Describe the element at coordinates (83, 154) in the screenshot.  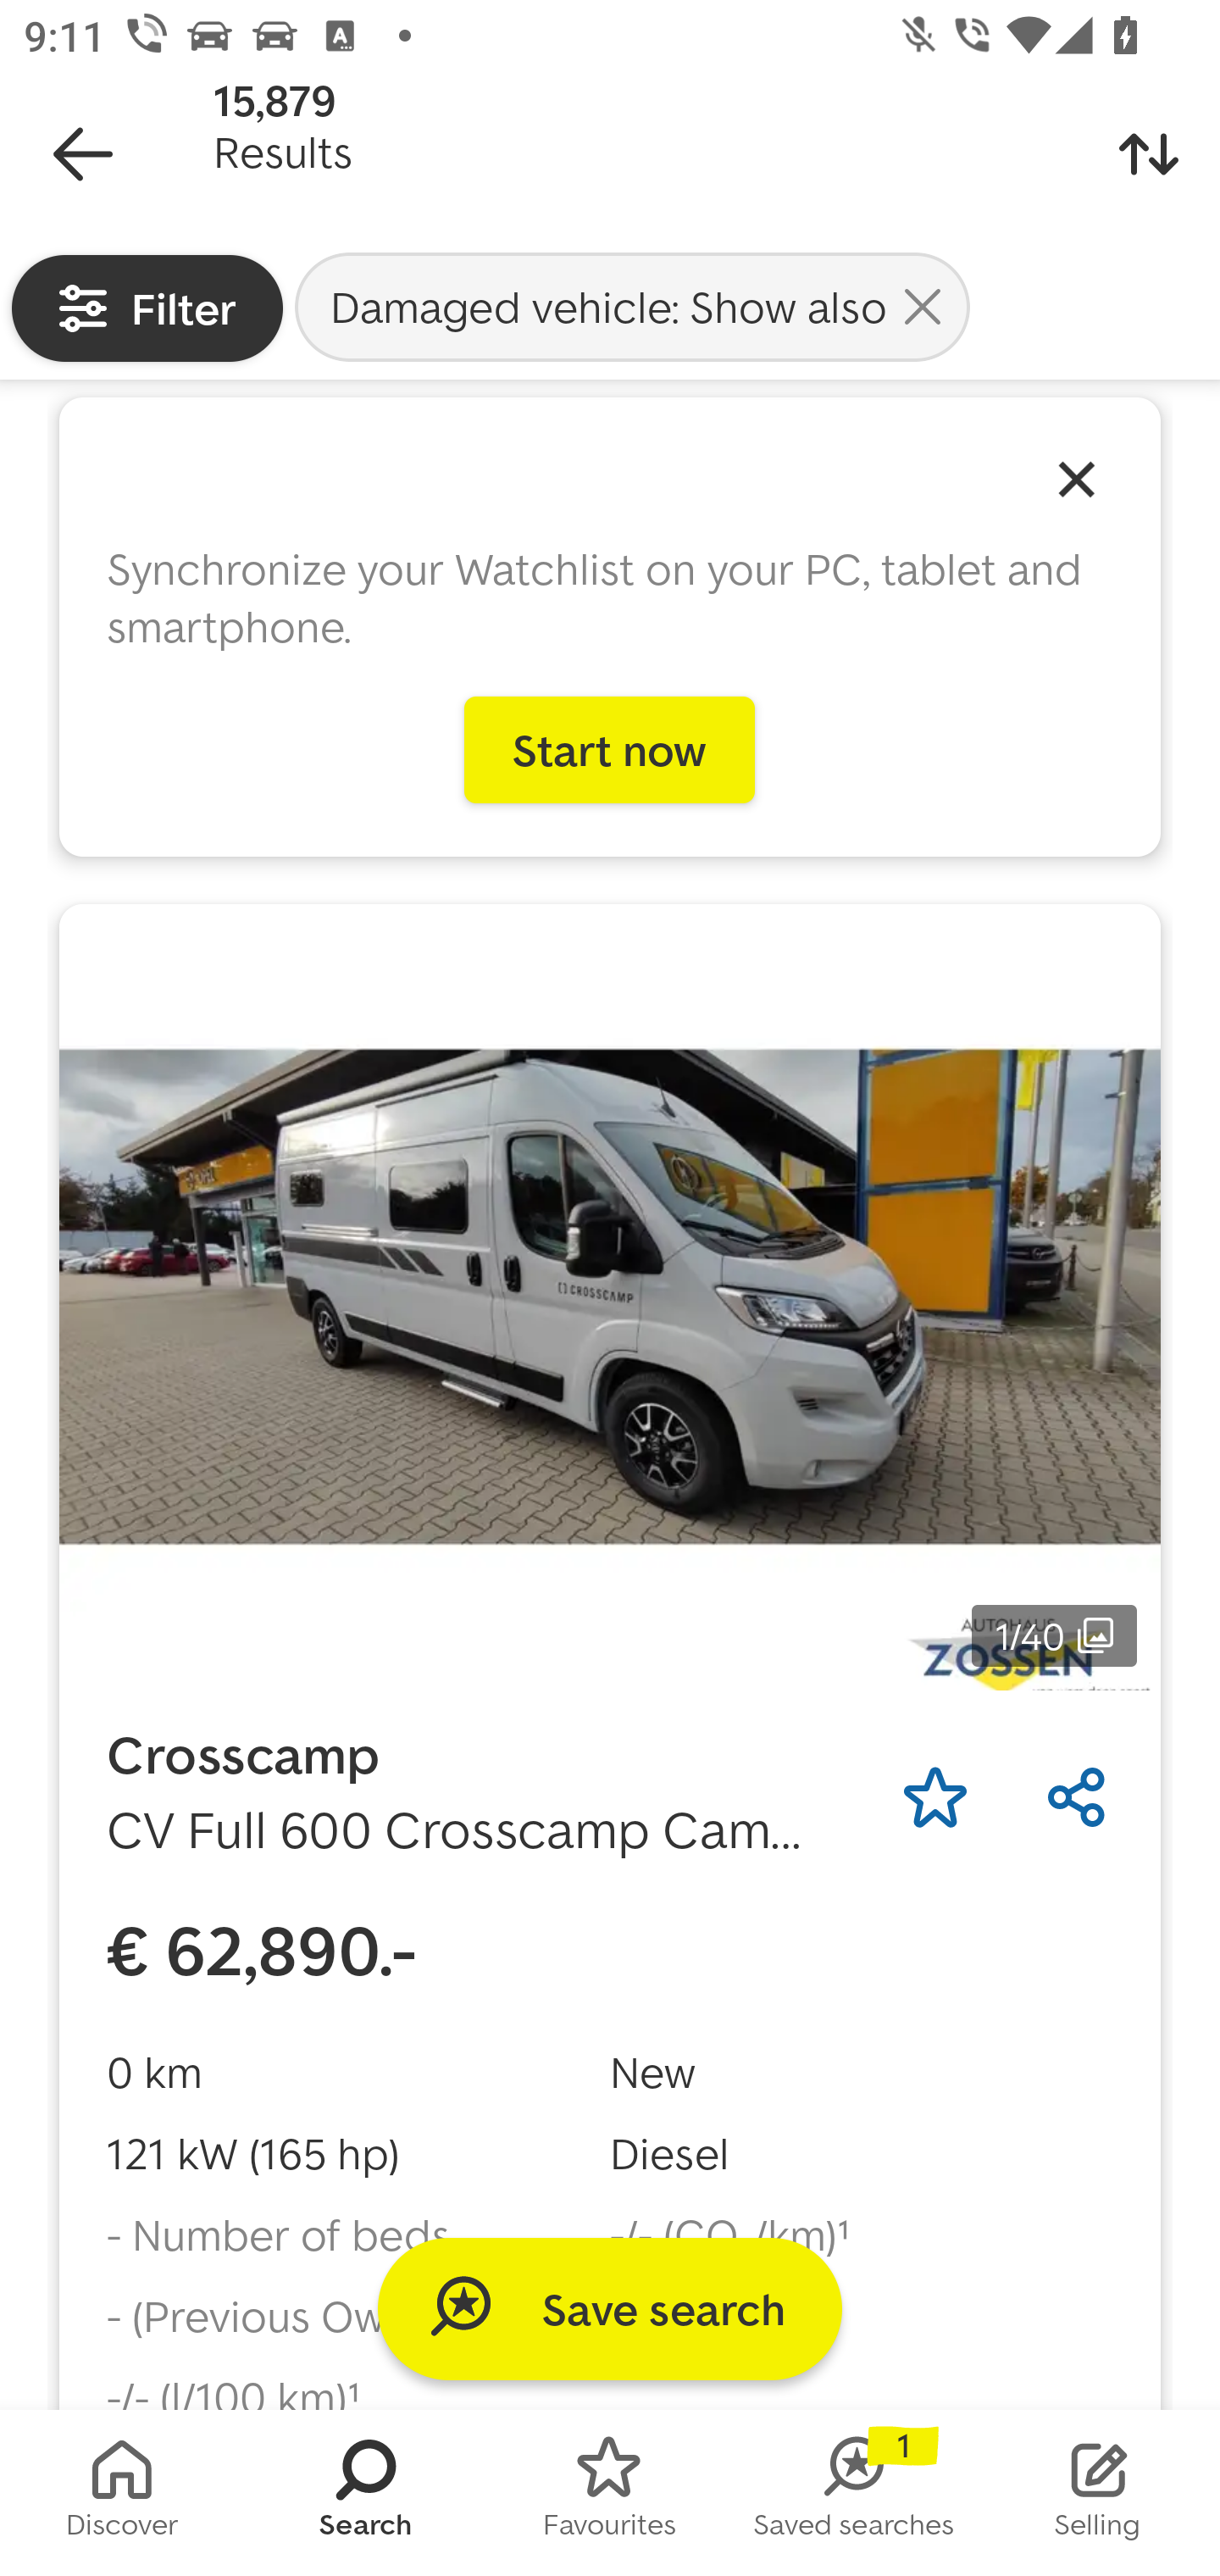
I see `Navigate up` at that location.